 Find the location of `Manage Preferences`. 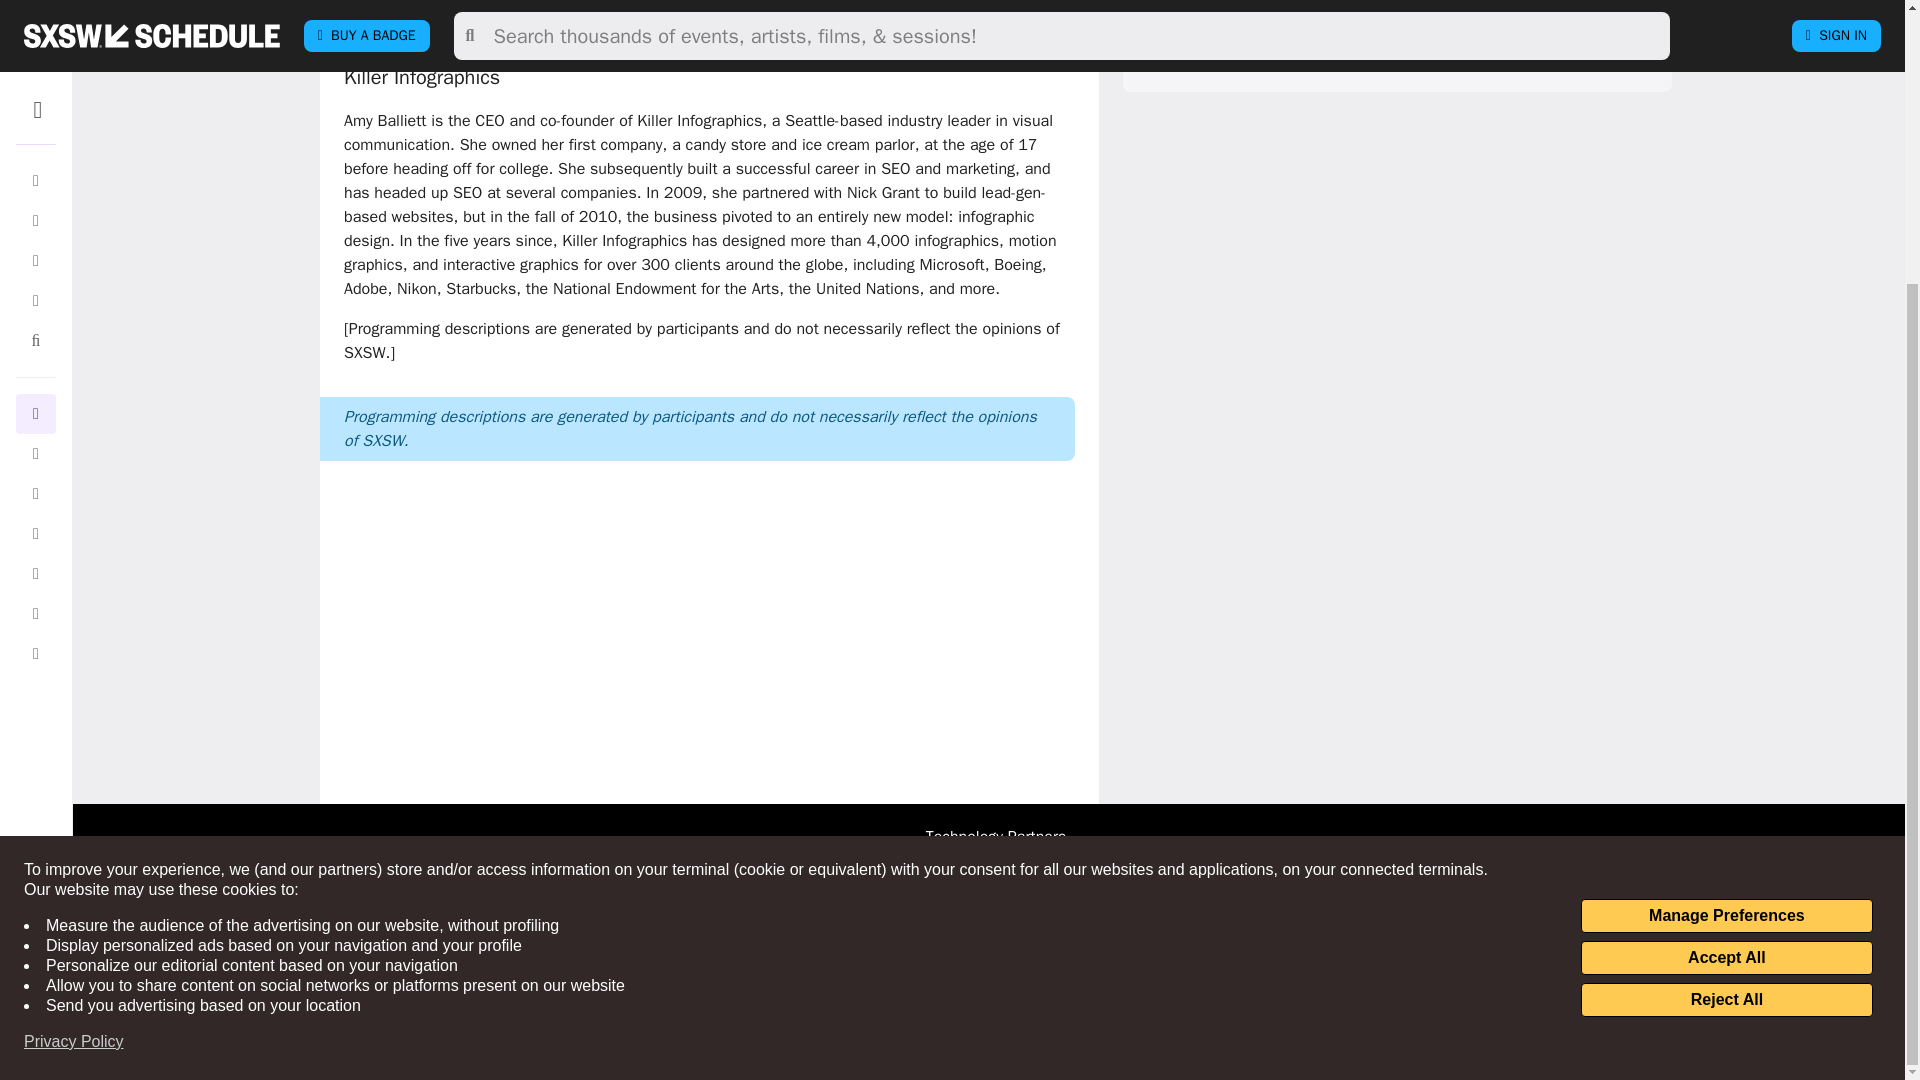

Manage Preferences is located at coordinates (1726, 544).